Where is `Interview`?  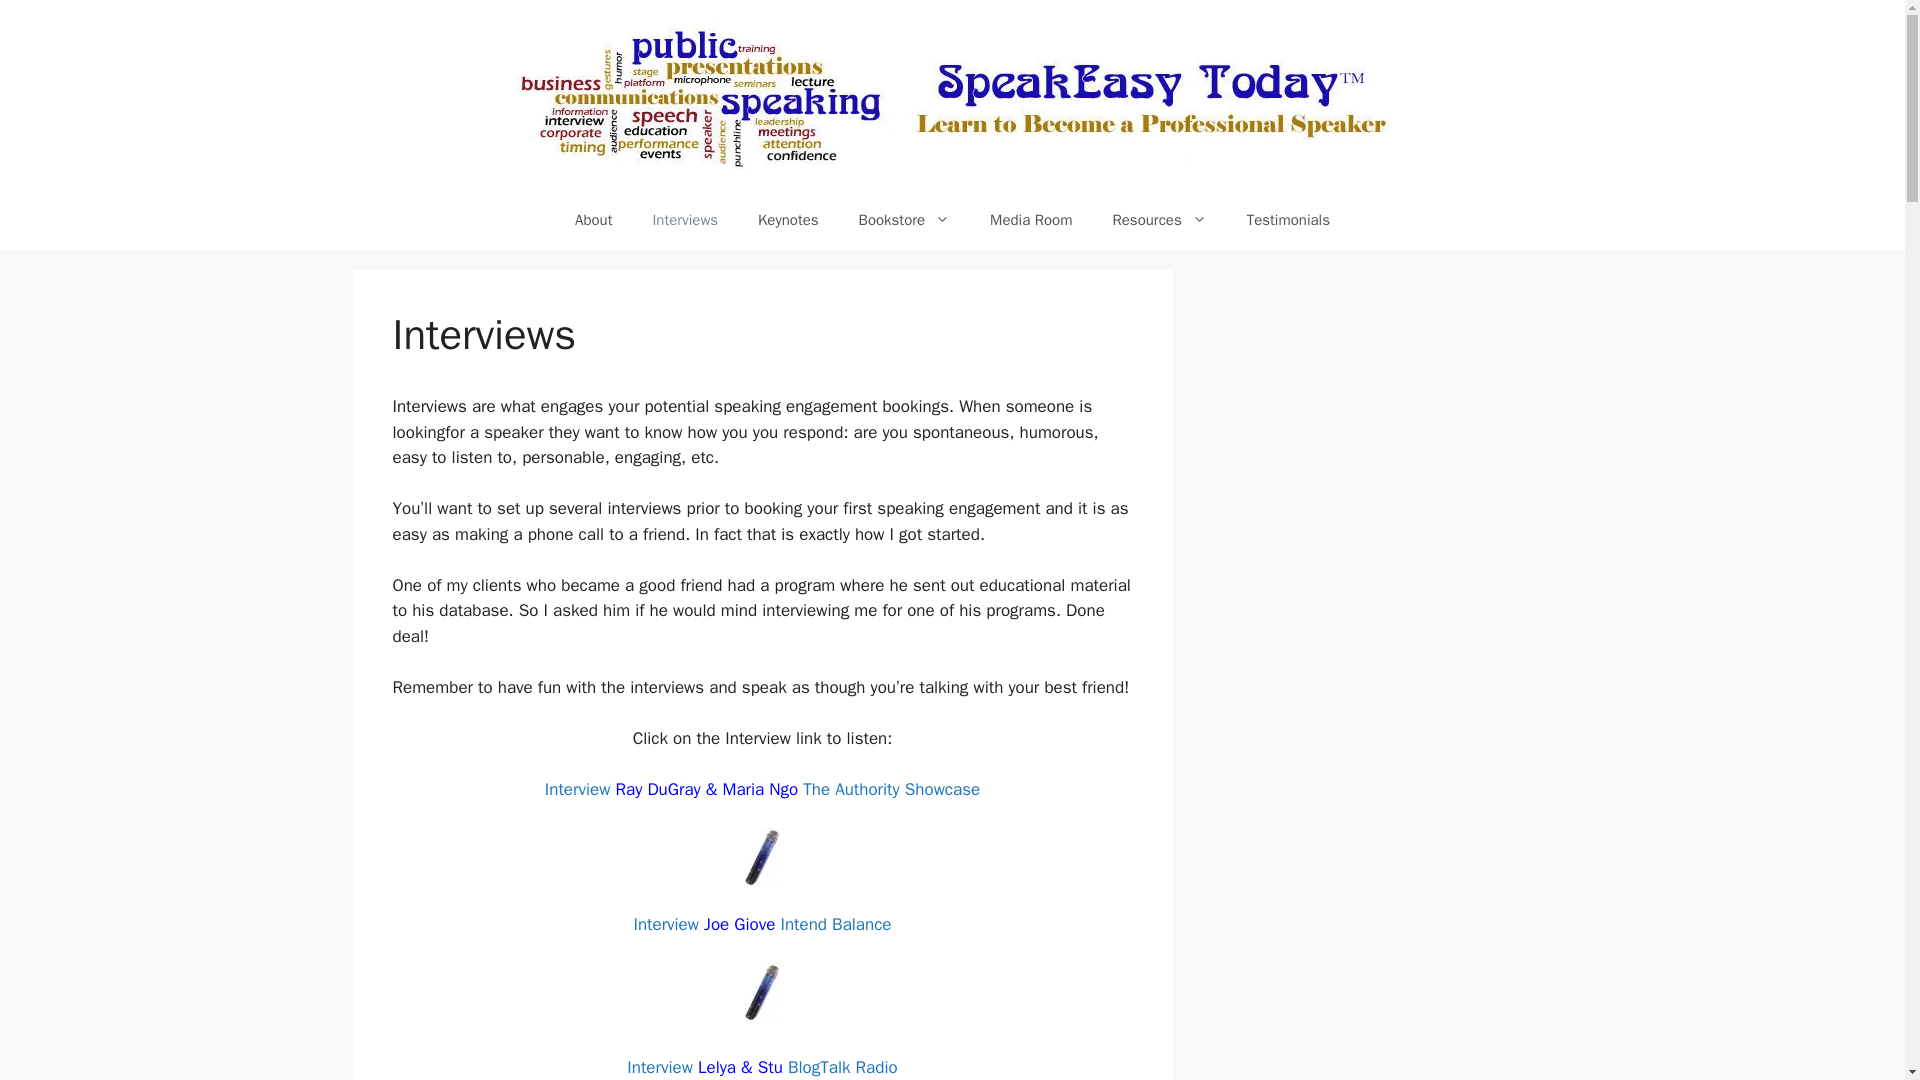 Interview is located at coordinates (666, 924).